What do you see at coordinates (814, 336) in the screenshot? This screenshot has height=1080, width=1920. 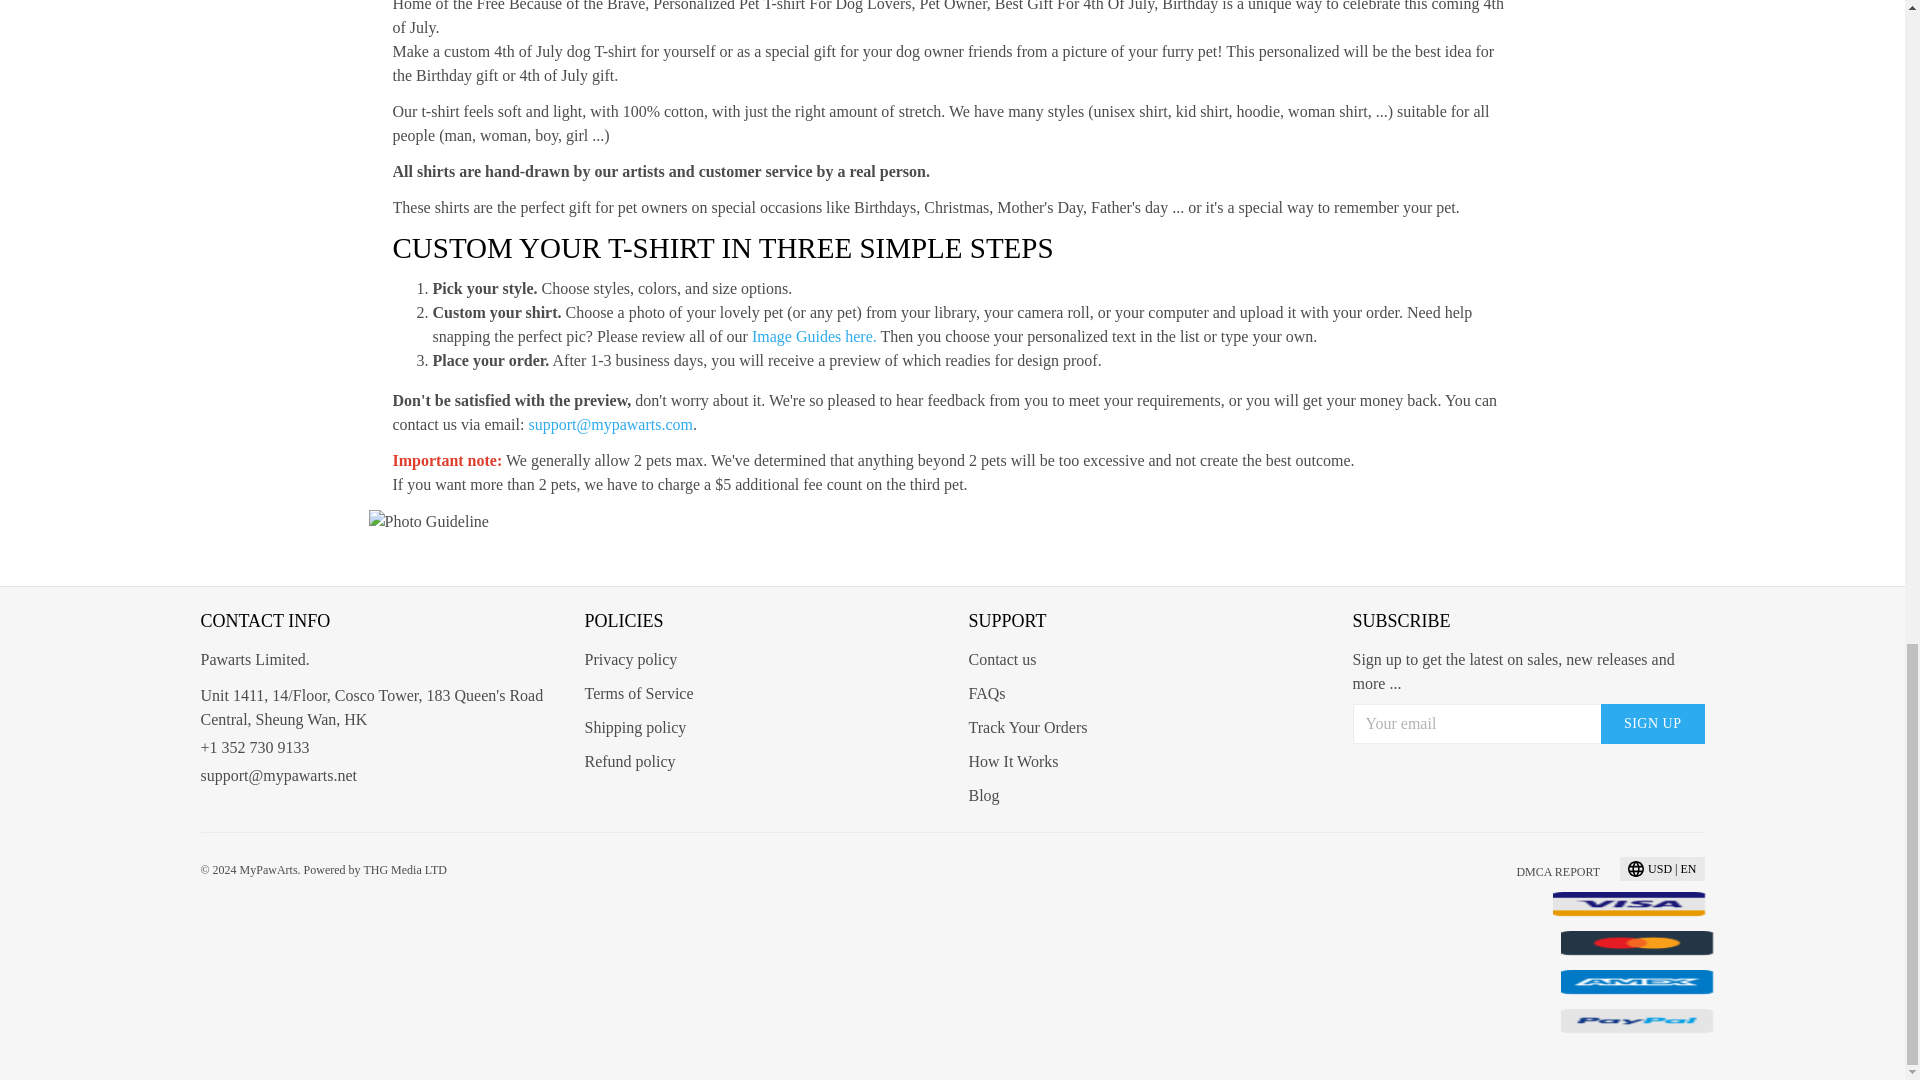 I see `Image Guides here.` at bounding box center [814, 336].